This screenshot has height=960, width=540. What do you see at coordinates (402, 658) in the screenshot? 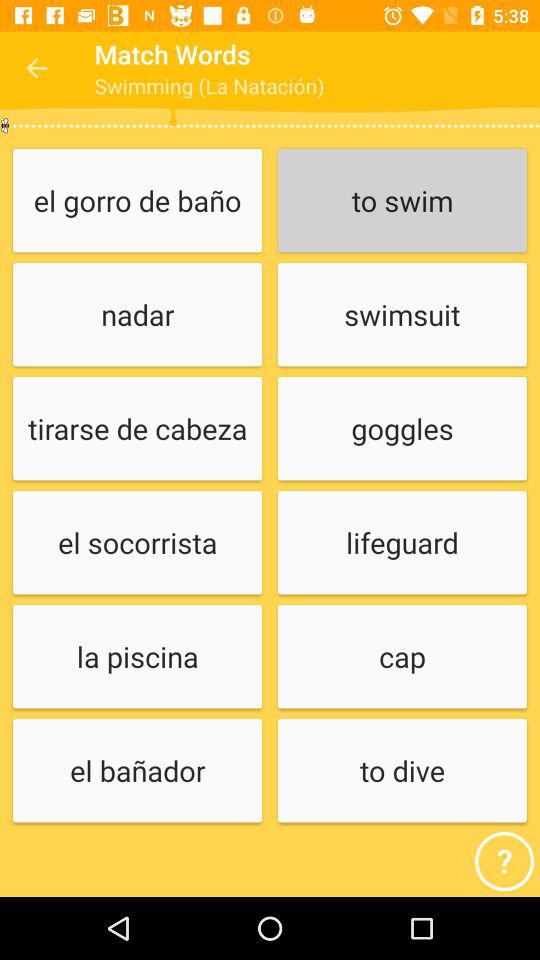
I see `choose icon below the lifeguard icon` at bounding box center [402, 658].